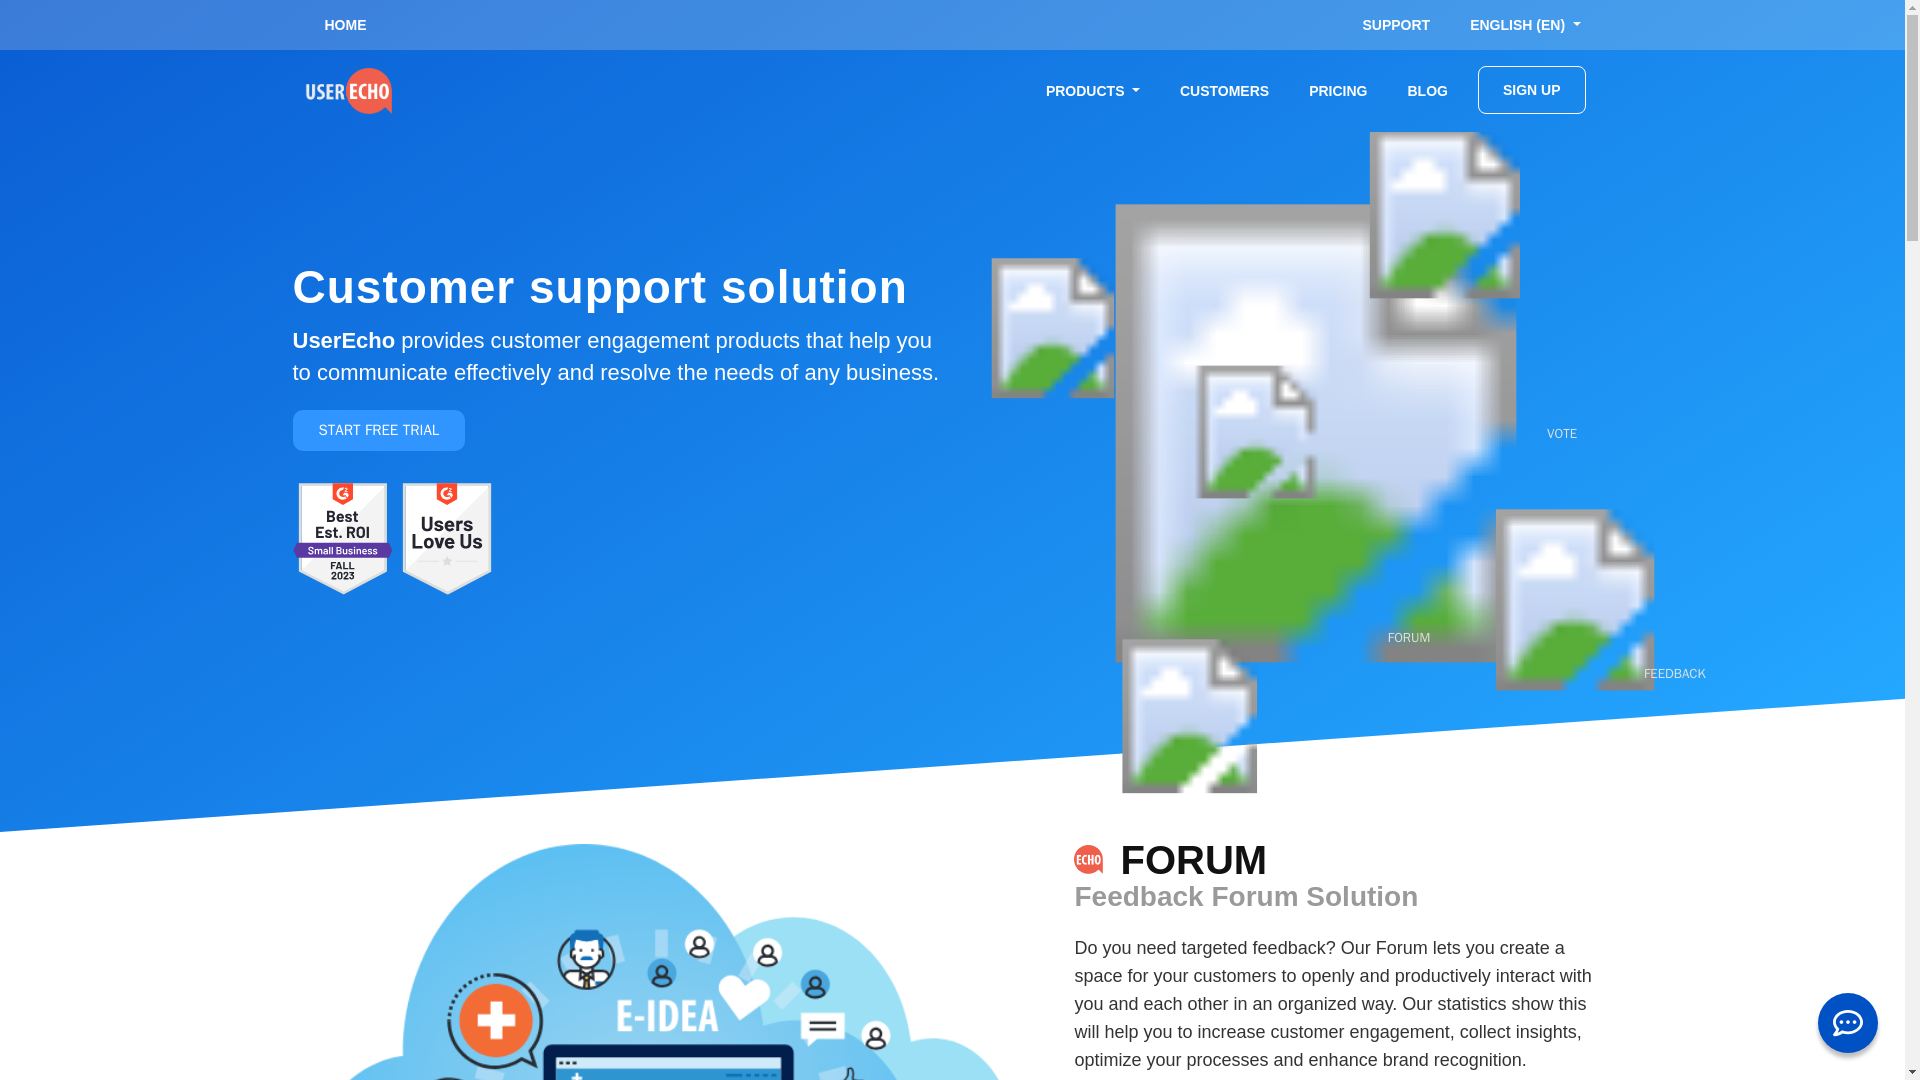  Describe the element at coordinates (344, 24) in the screenshot. I see `HOME` at that location.